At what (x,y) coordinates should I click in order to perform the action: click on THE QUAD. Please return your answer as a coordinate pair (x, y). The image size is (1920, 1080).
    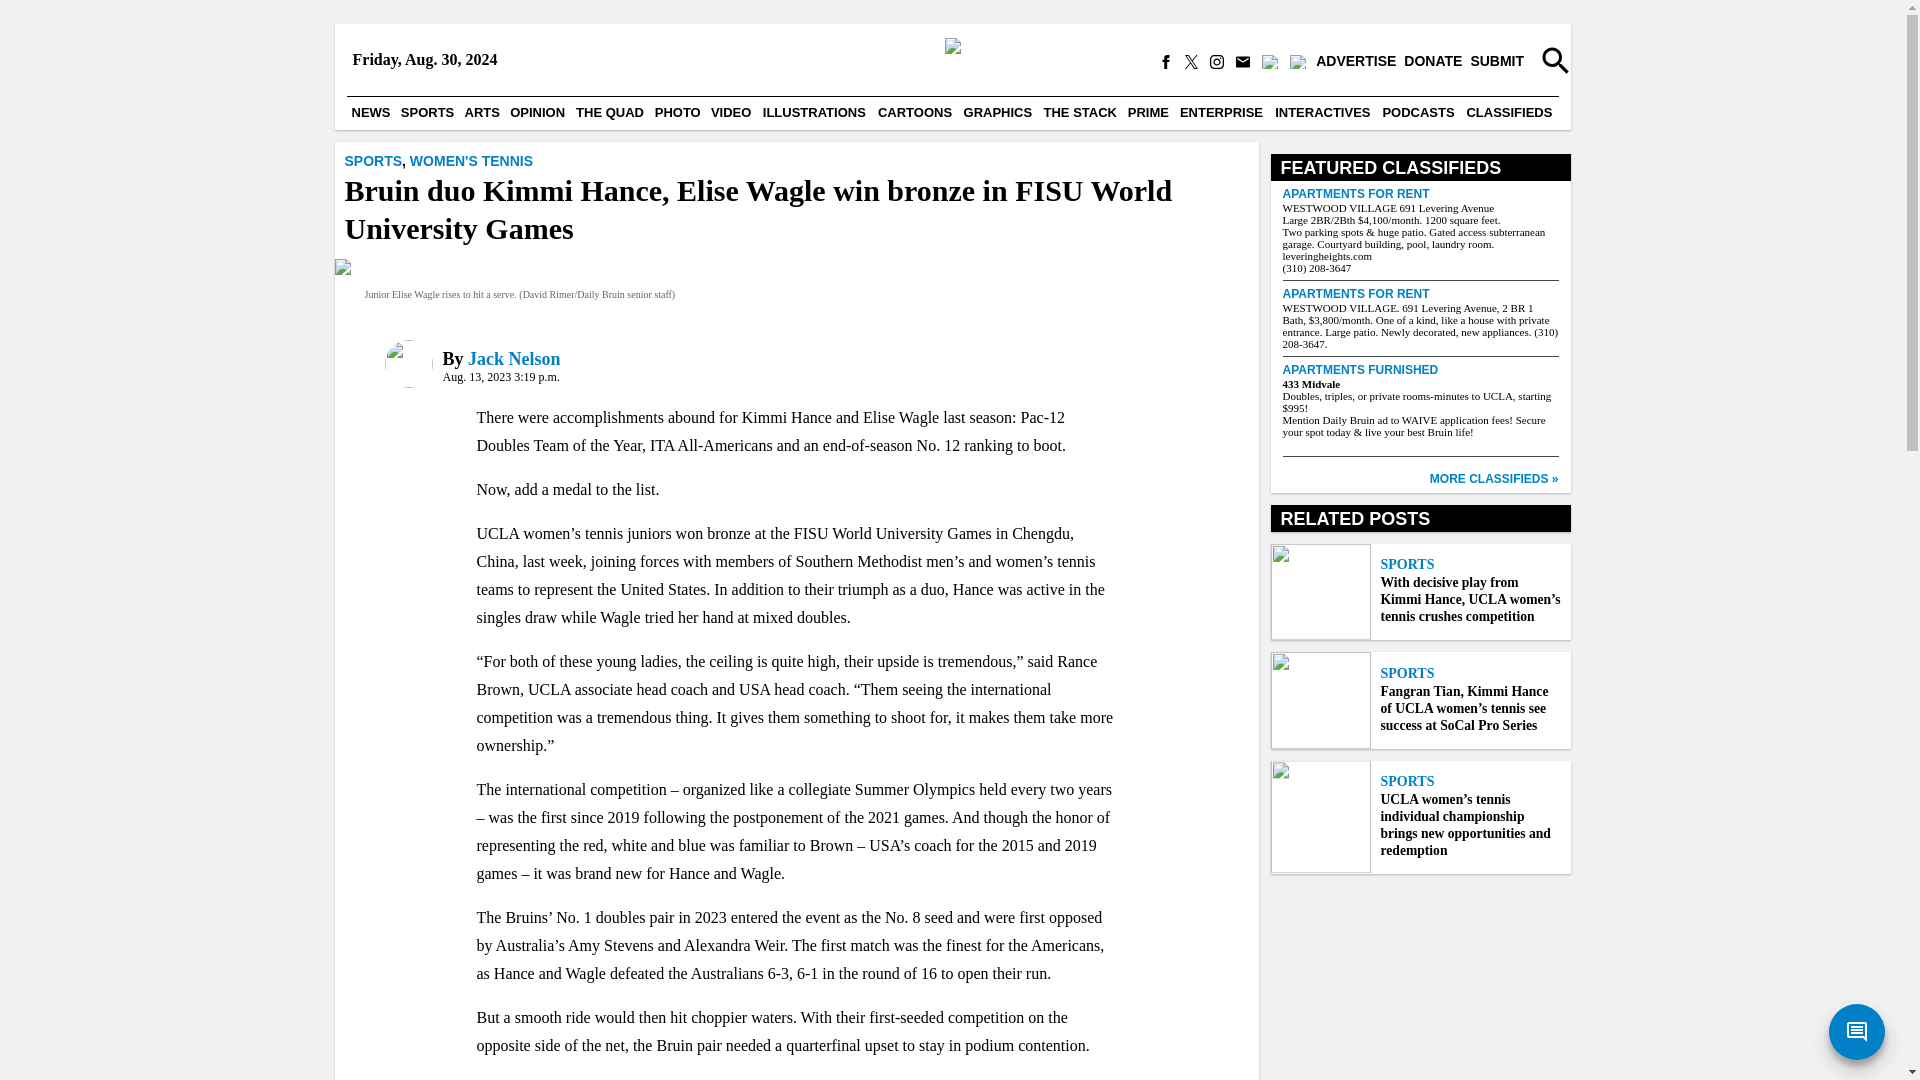
    Looking at the image, I should click on (609, 112).